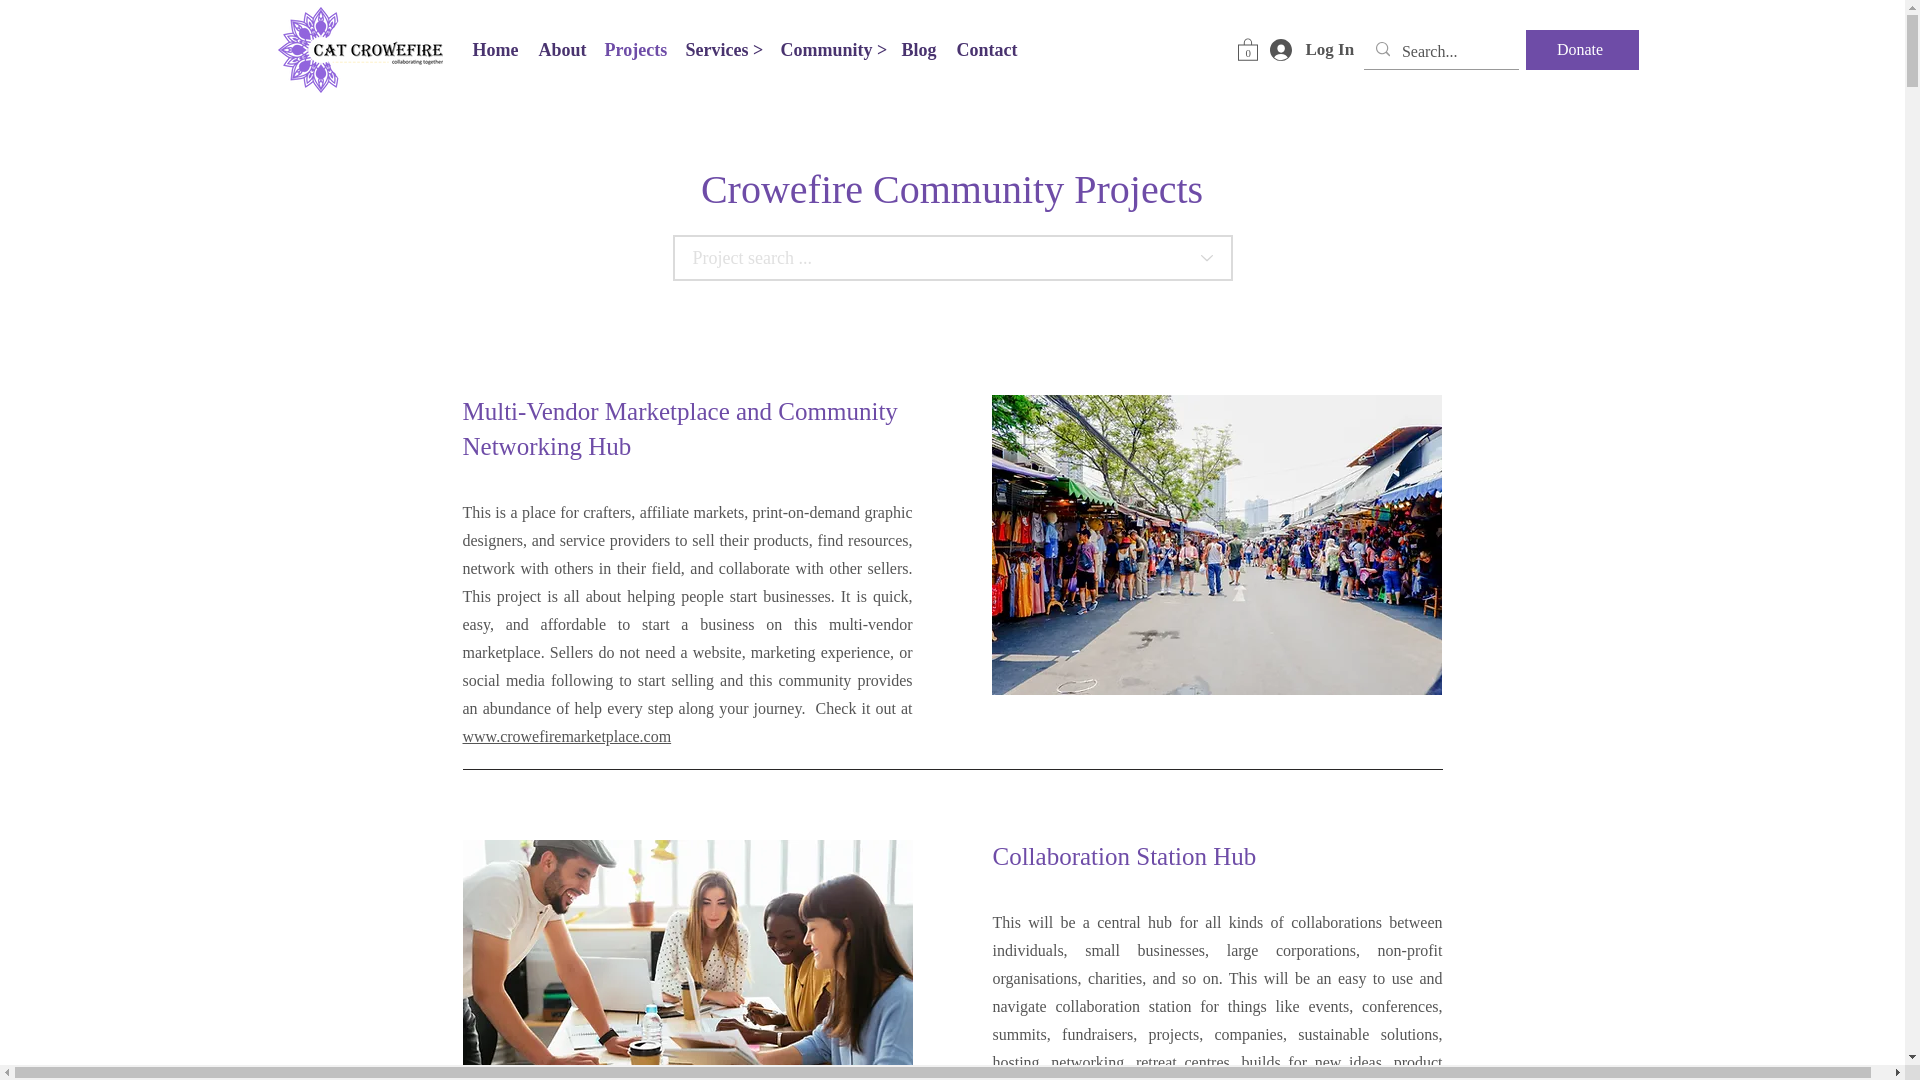 This screenshot has height=1080, width=1920. Describe the element at coordinates (495, 49) in the screenshot. I see `Home` at that location.